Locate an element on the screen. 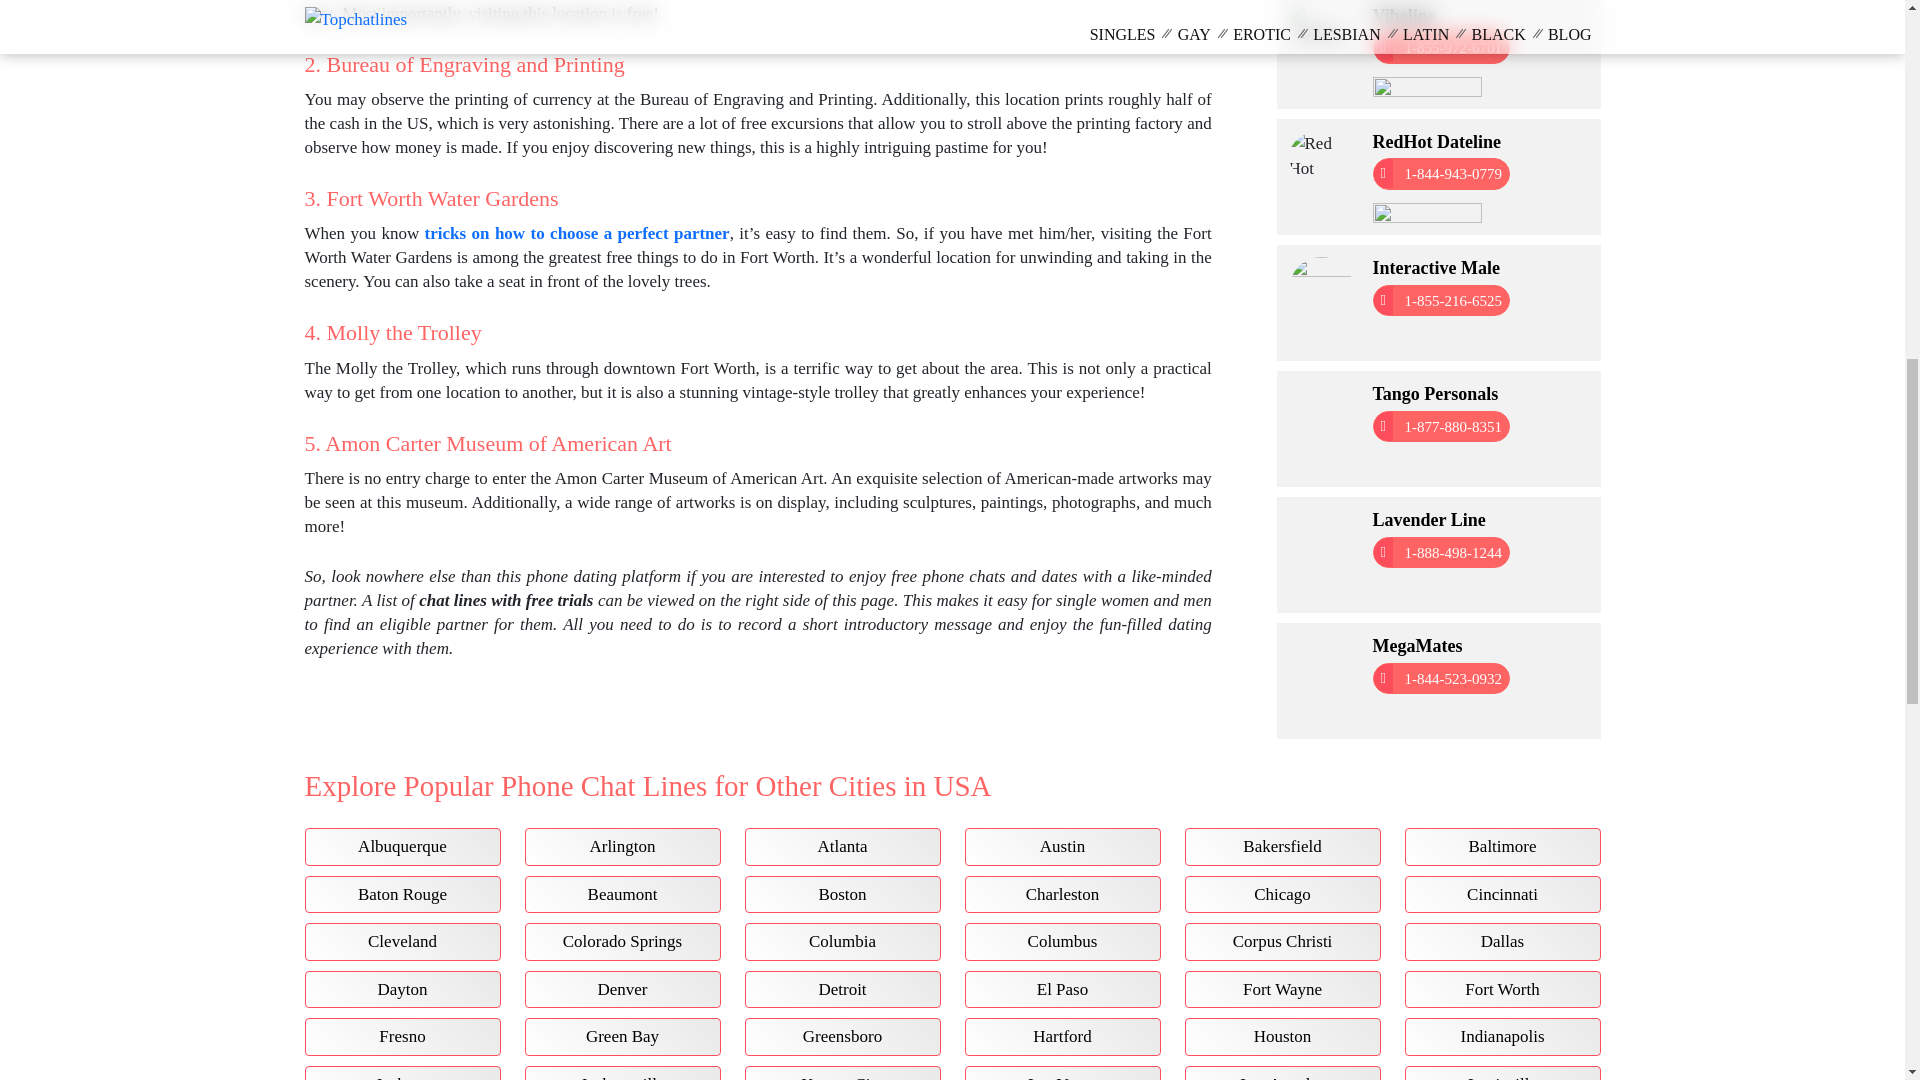 The height and width of the screenshot is (1080, 1920). 1-855-972-6701 is located at coordinates (1440, 48).